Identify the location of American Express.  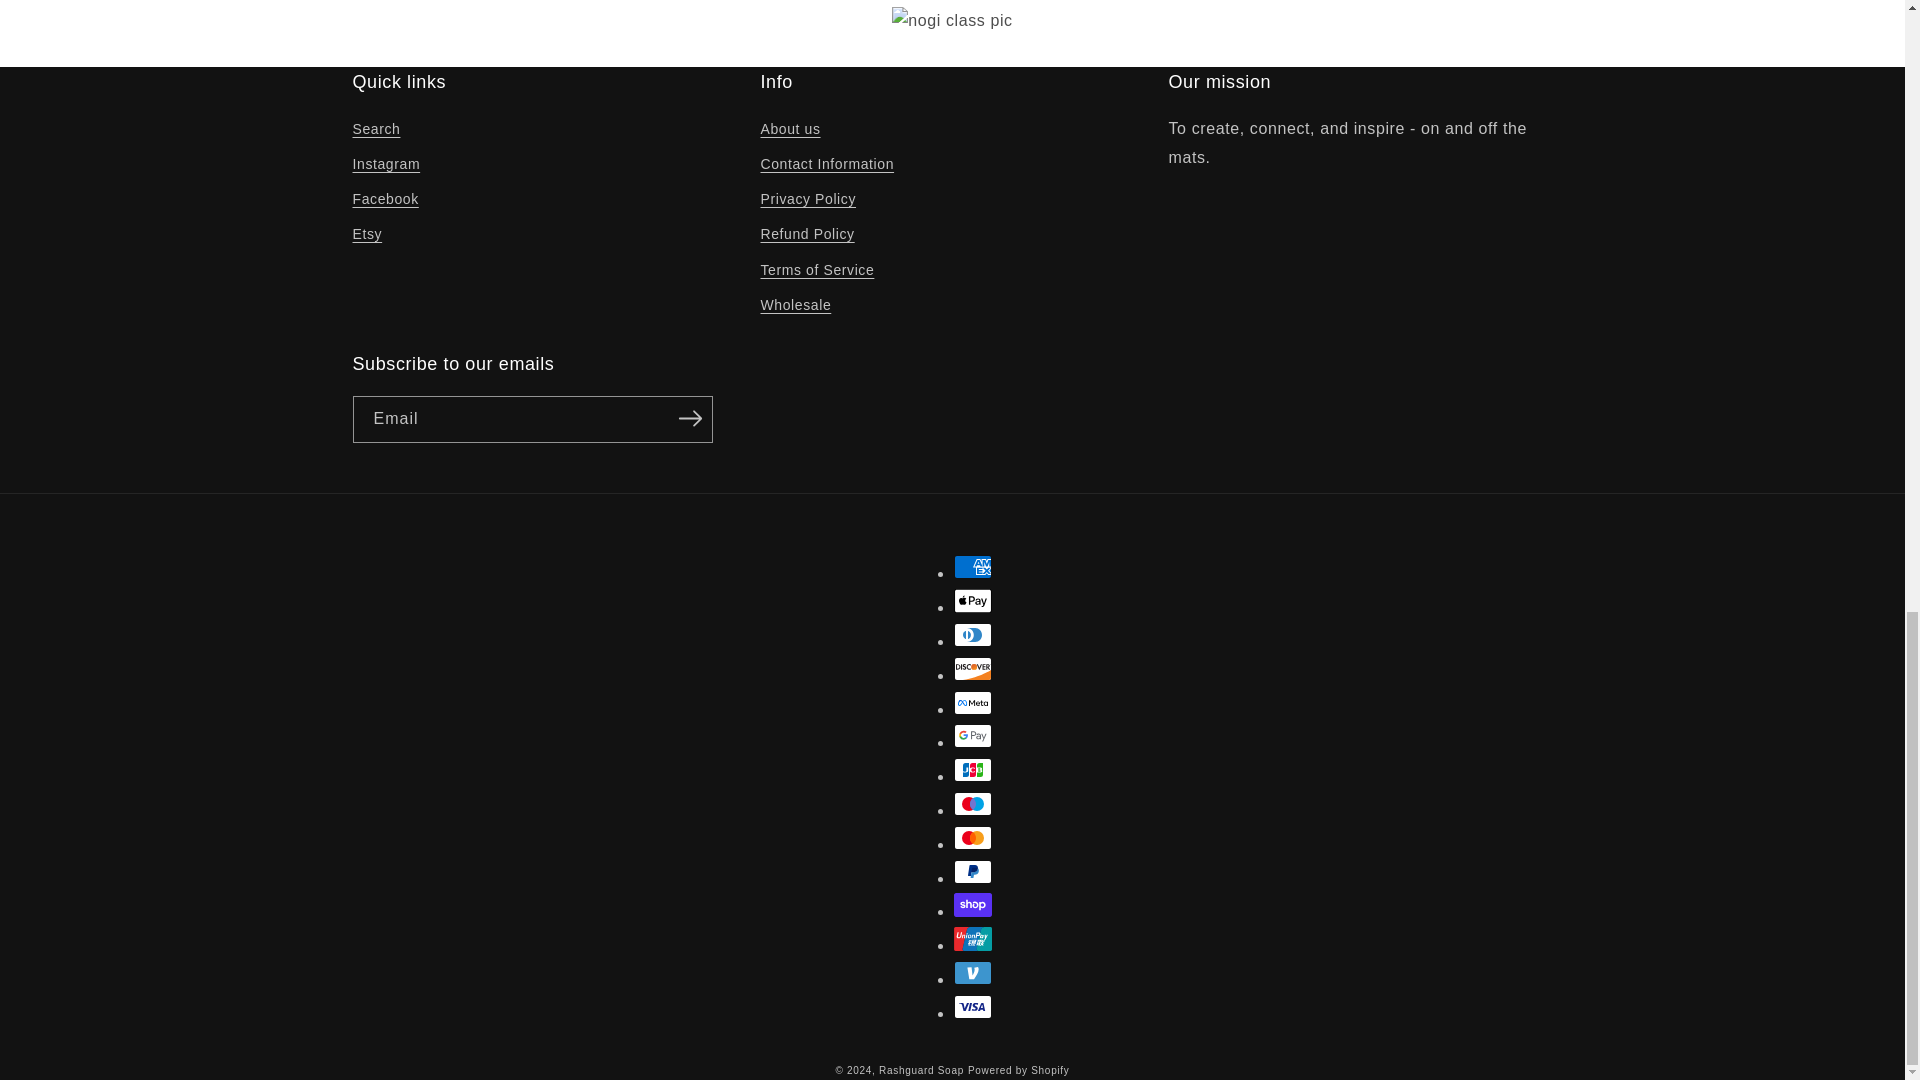
(973, 566).